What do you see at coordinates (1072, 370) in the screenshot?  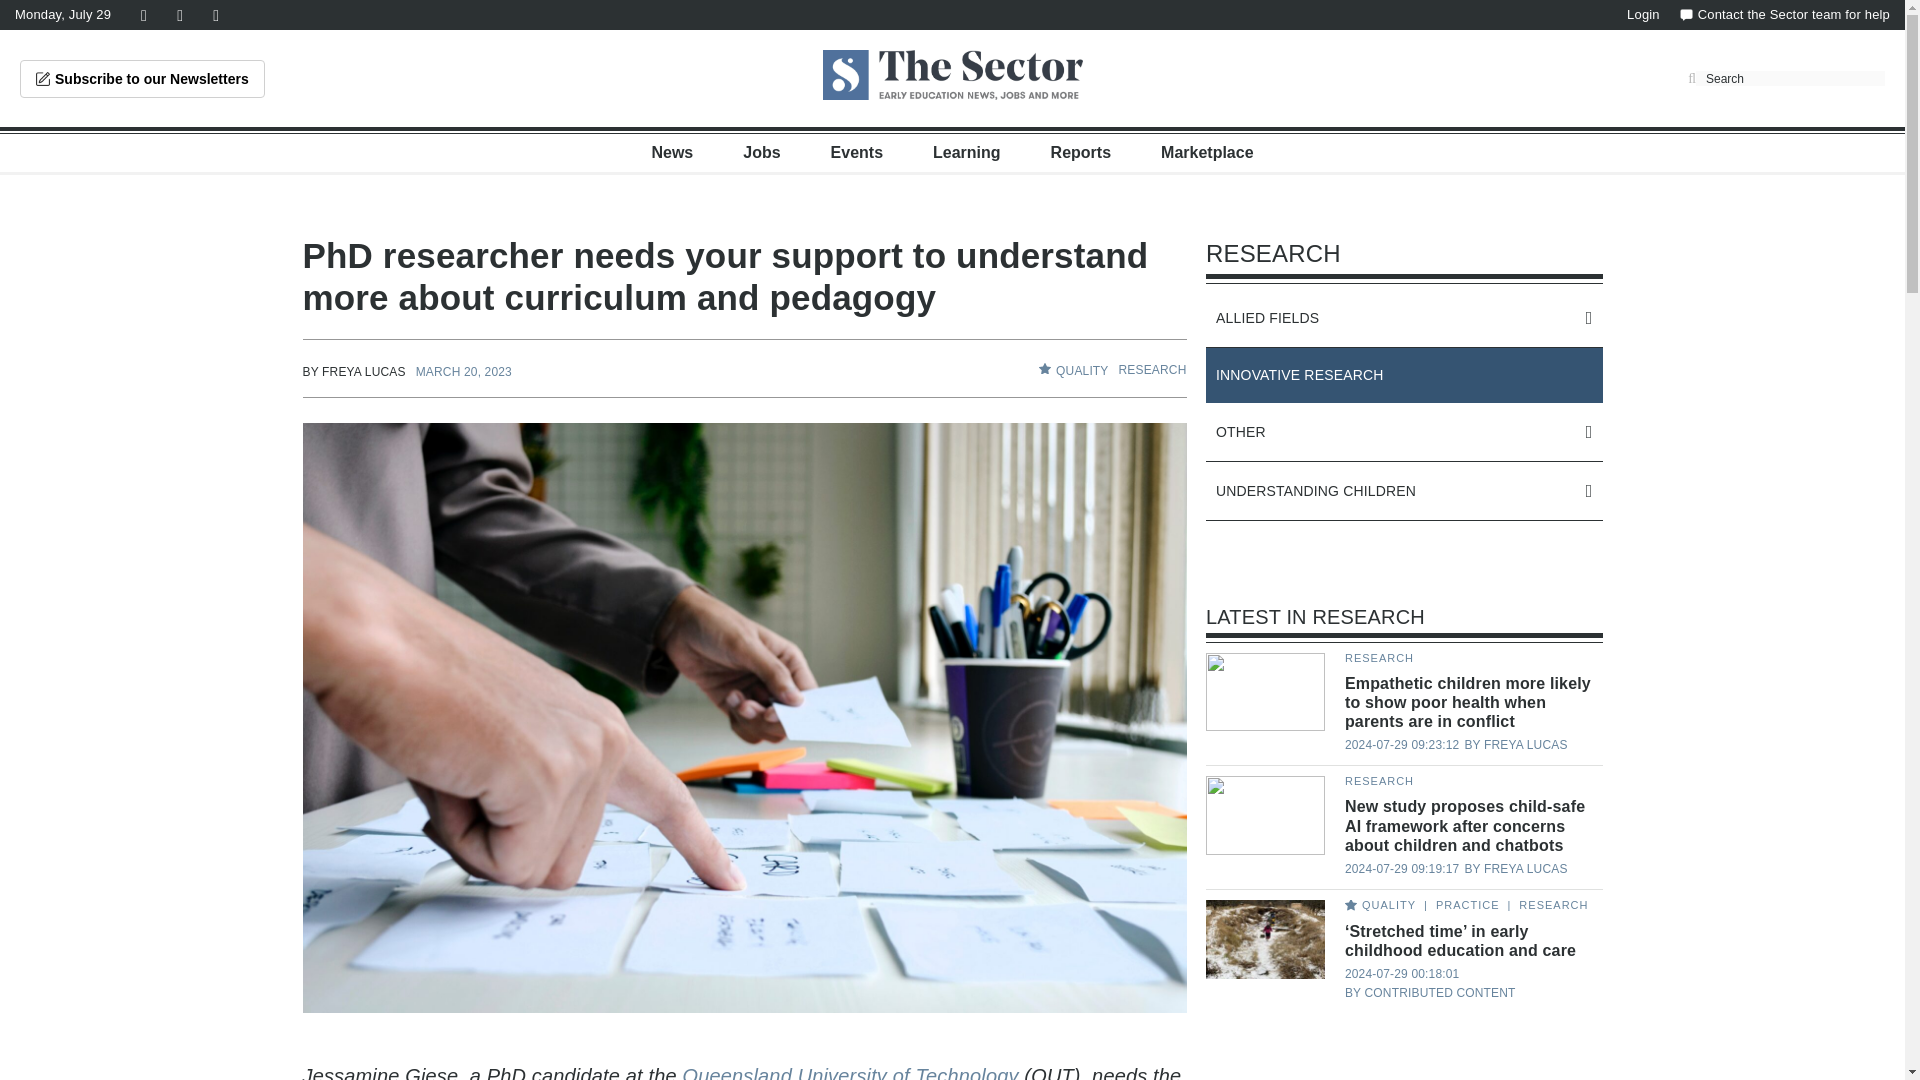 I see `SHAPE COPY 5 CREATED WITH SKETCH. QUALITY` at bounding box center [1072, 370].